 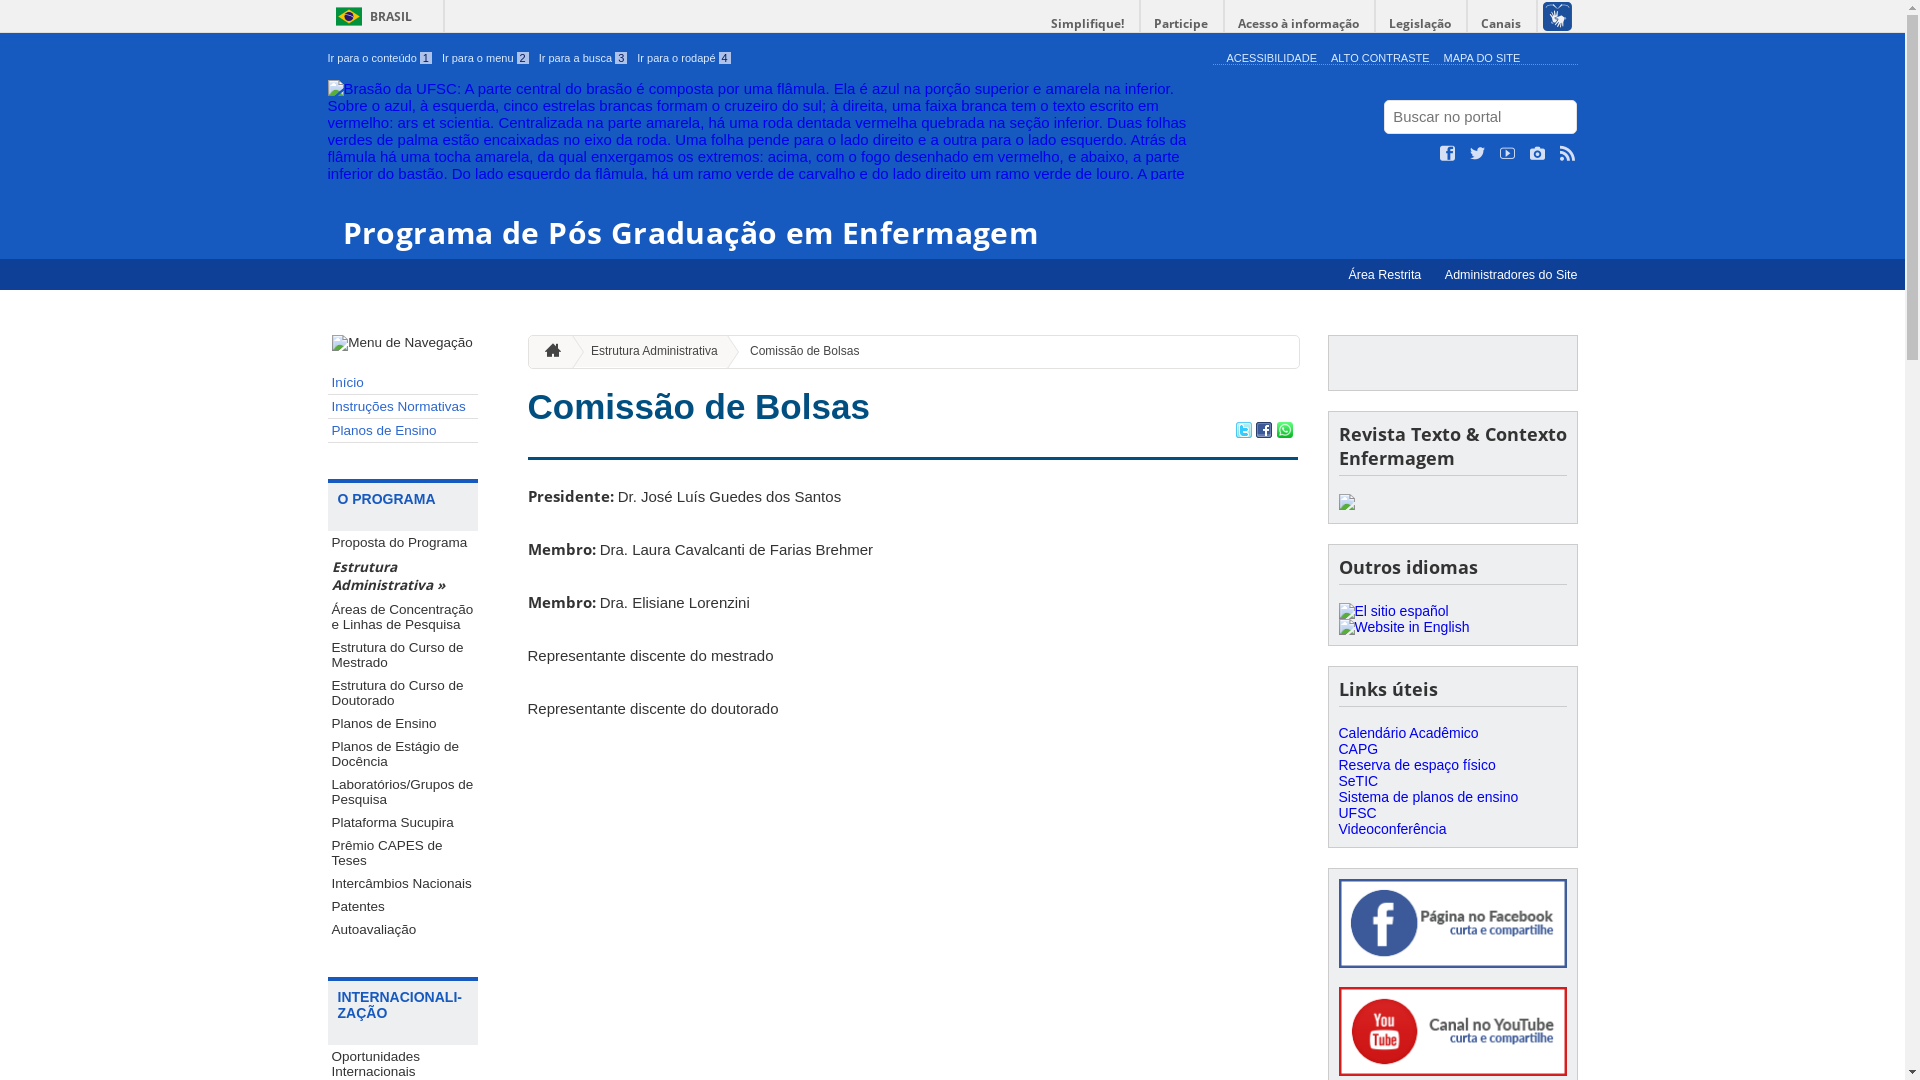 What do you see at coordinates (1452, 1032) in the screenshot?
I see `Youtube` at bounding box center [1452, 1032].